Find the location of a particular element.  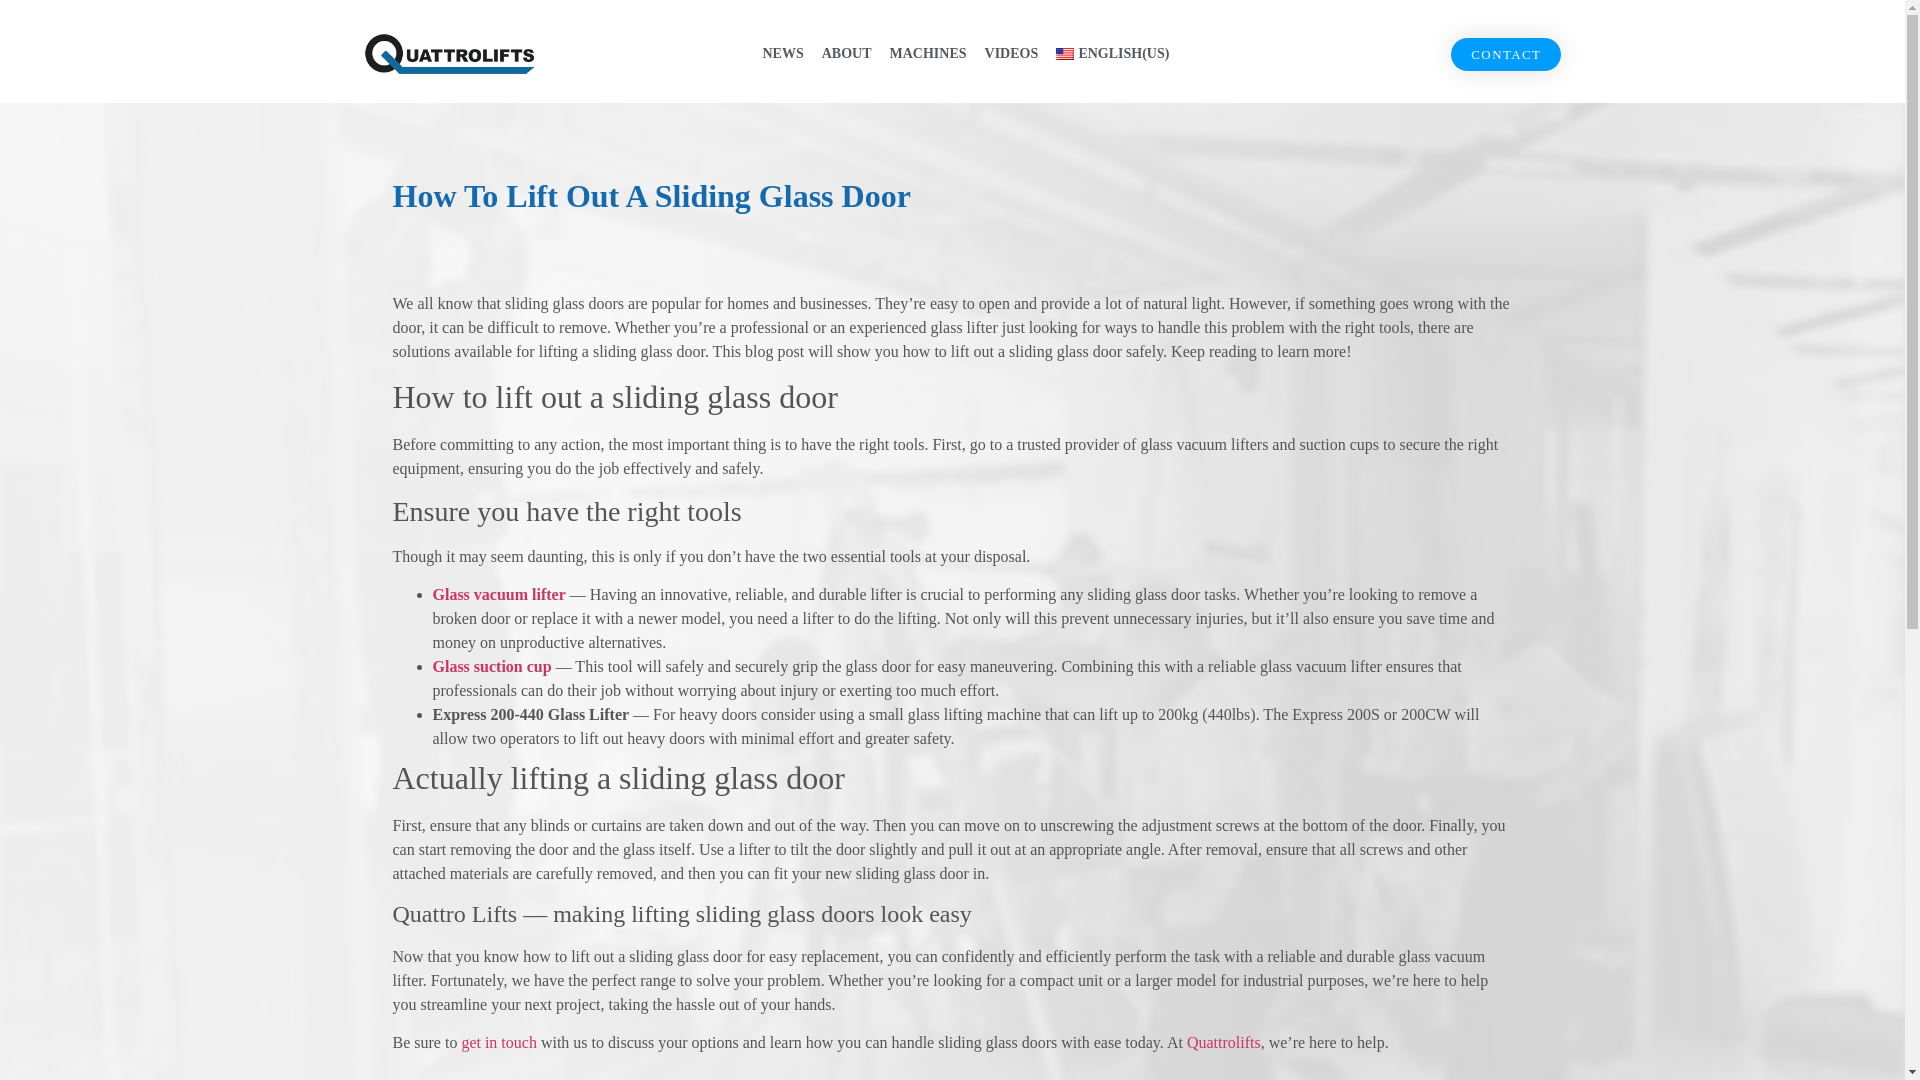

ABOUT is located at coordinates (846, 54).